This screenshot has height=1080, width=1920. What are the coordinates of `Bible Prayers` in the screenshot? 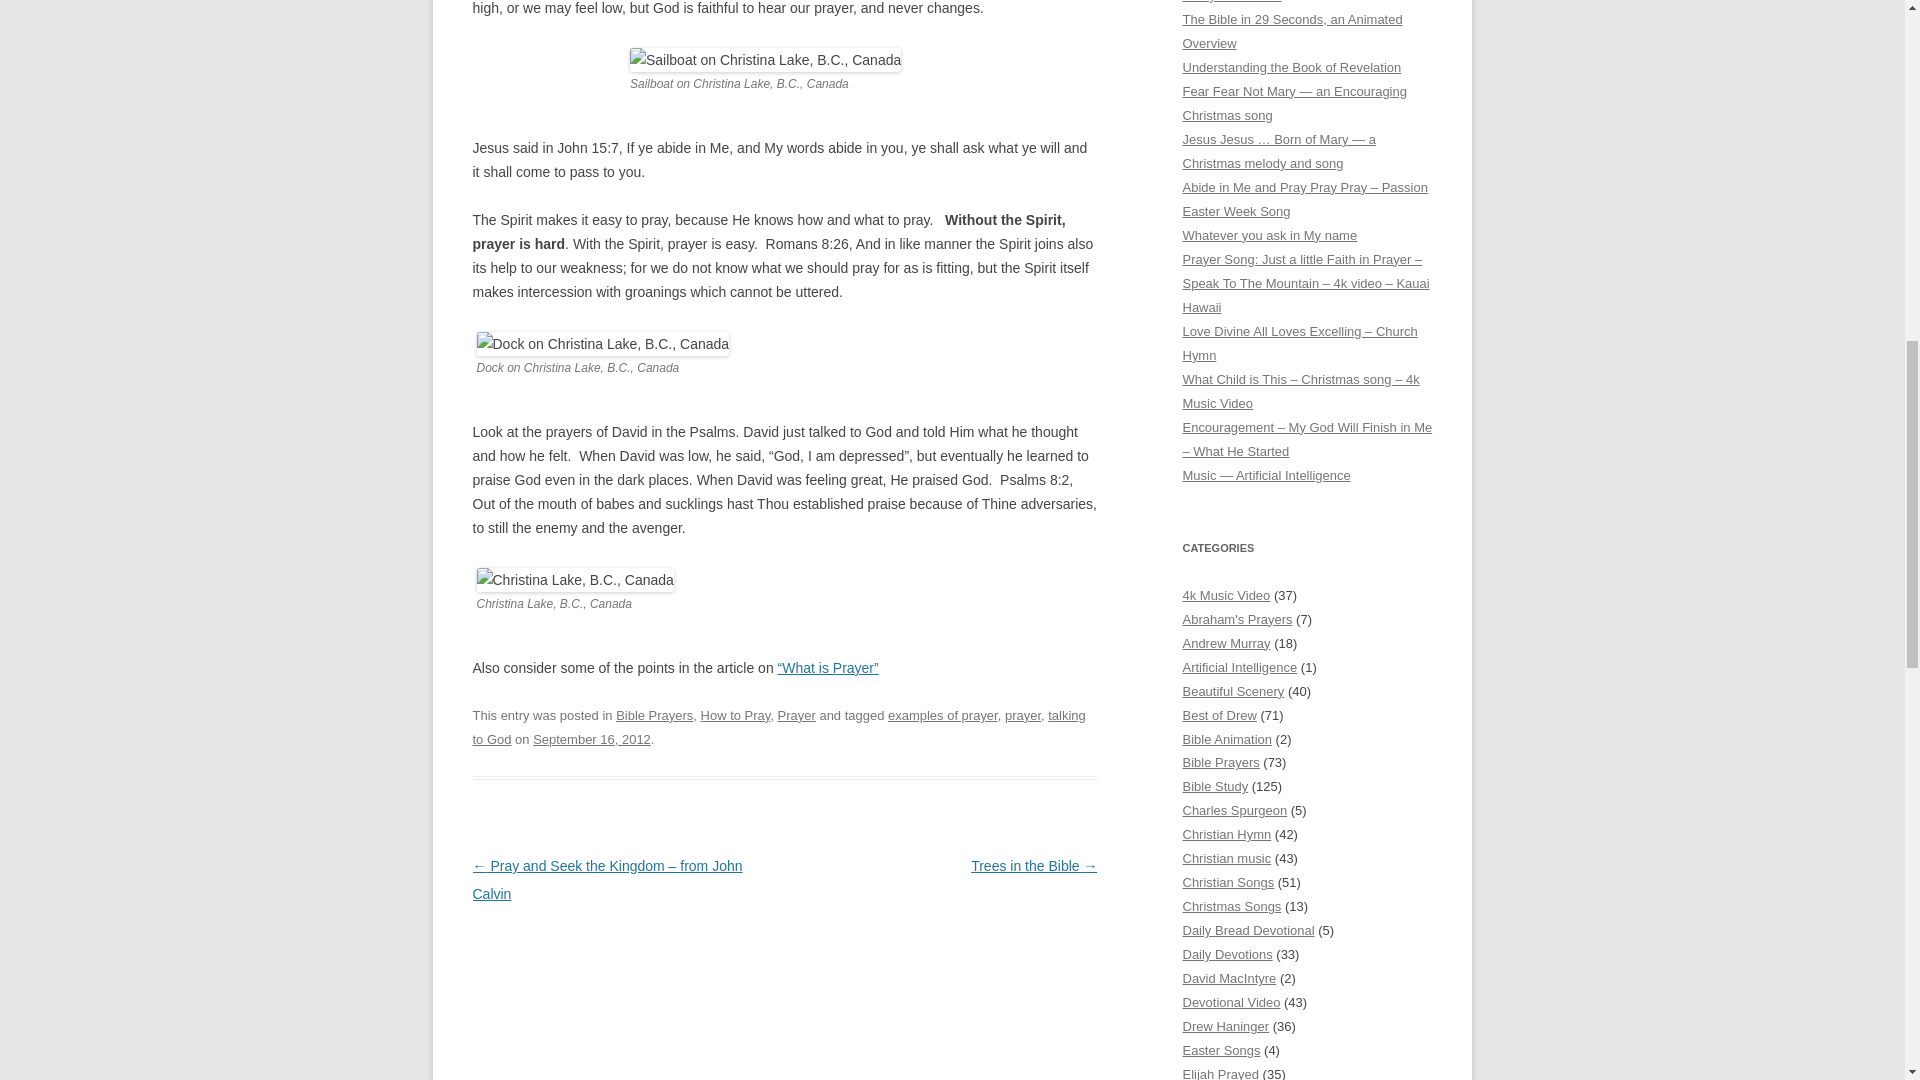 It's located at (654, 715).